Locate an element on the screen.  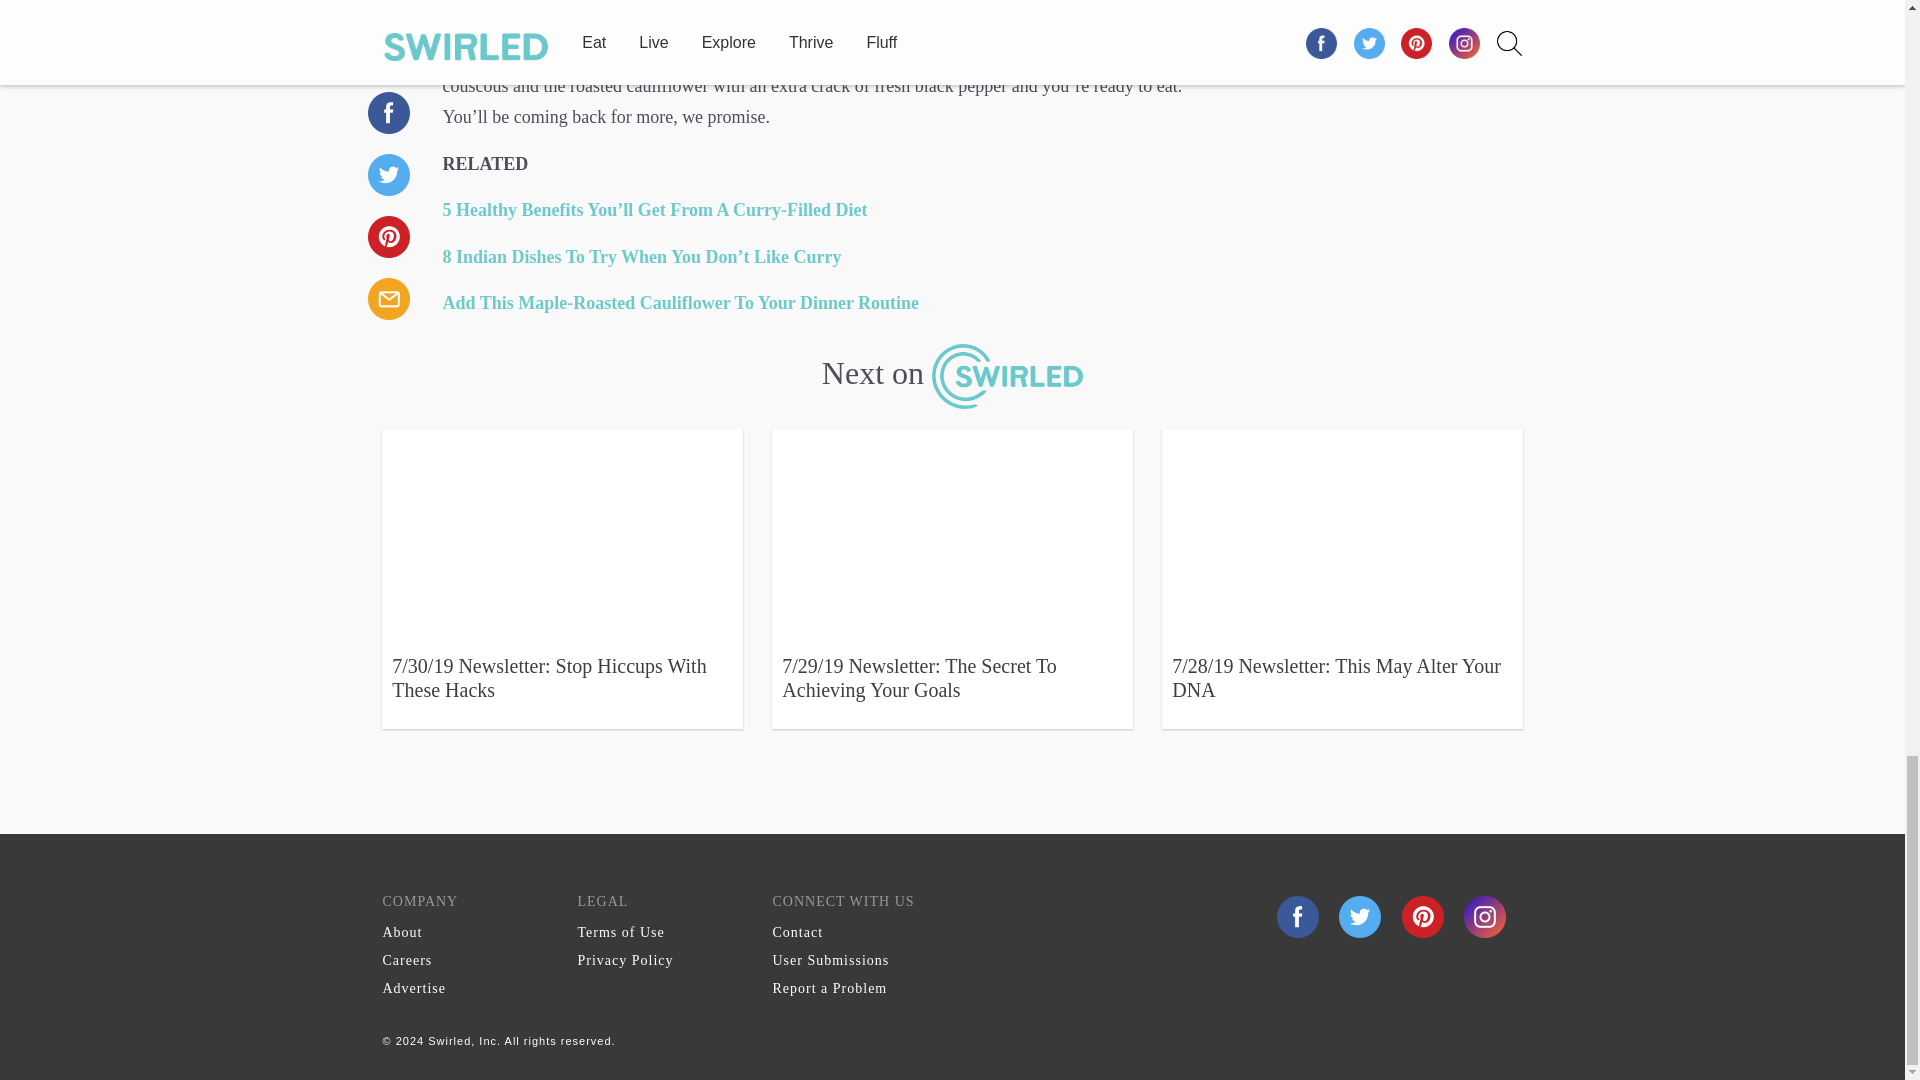
Pinterest is located at coordinates (1425, 916).